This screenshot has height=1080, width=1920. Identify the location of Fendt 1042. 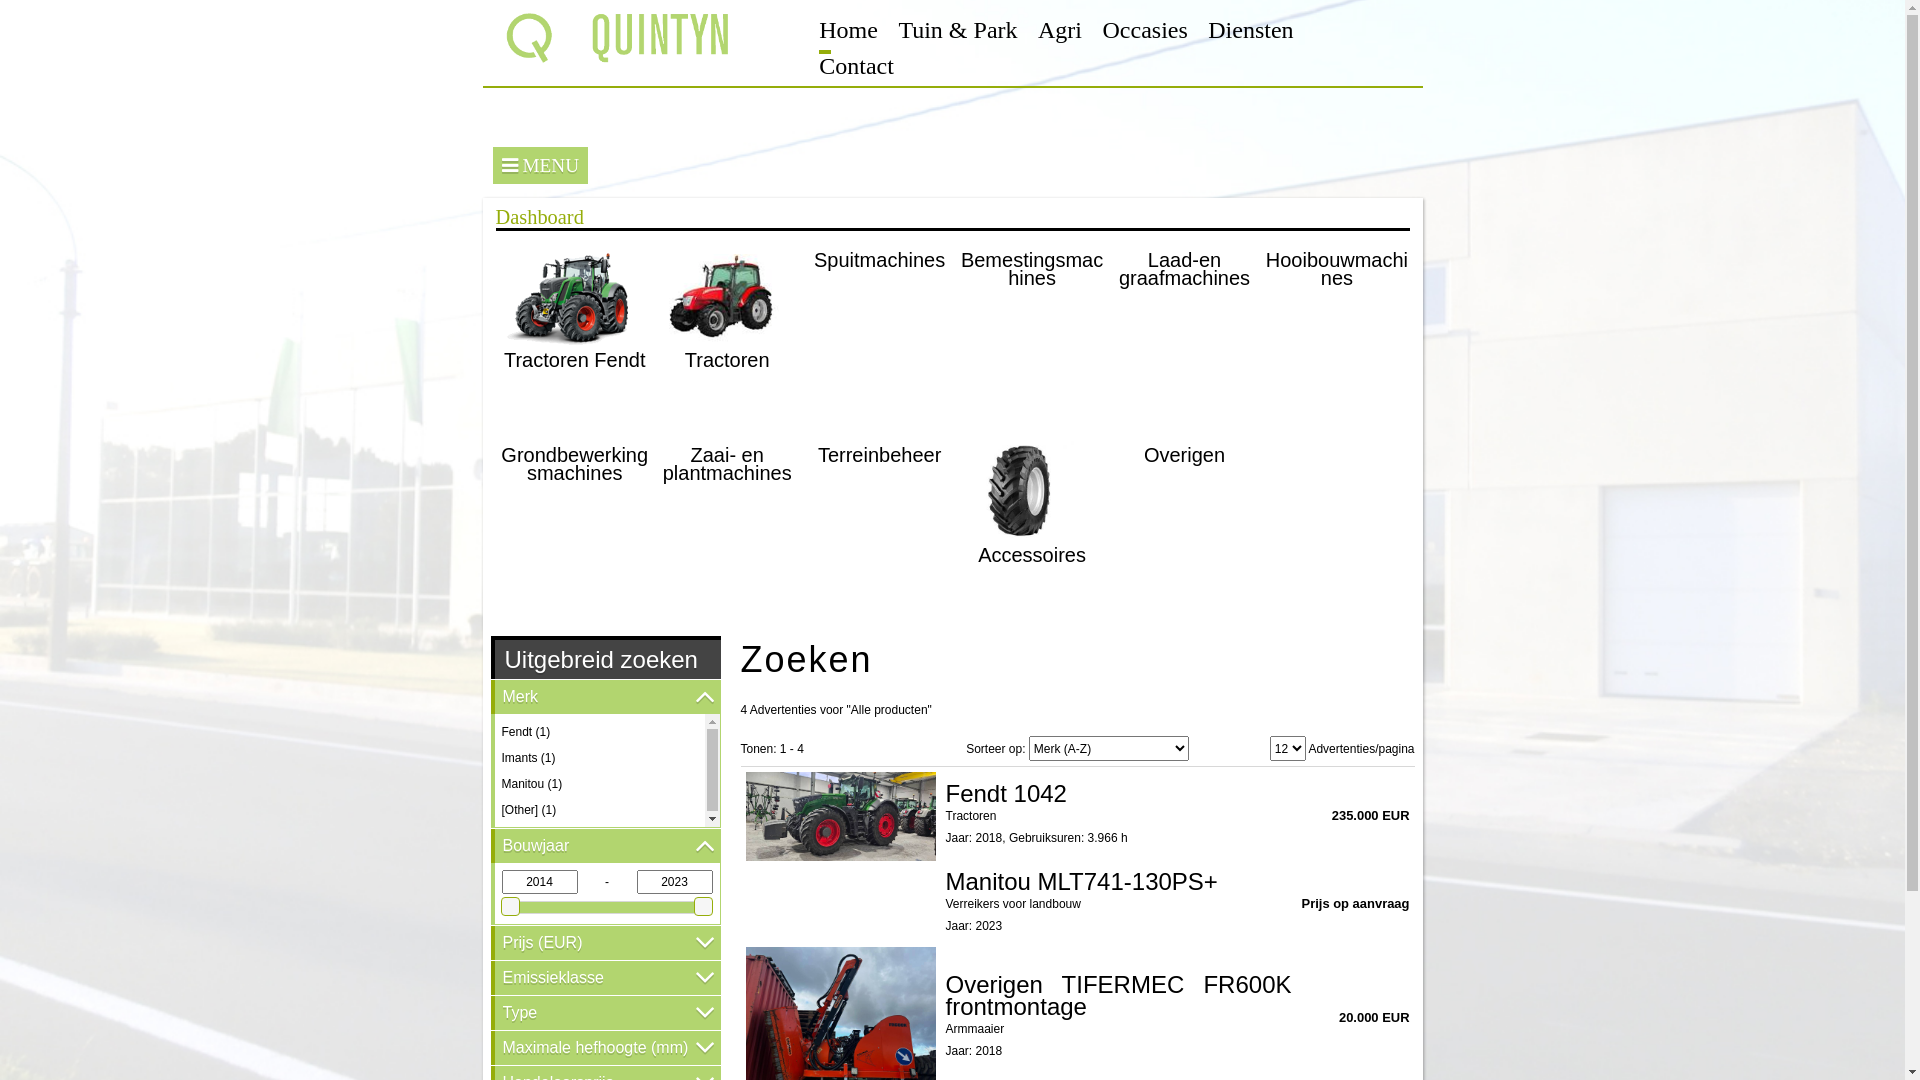
(1006, 794).